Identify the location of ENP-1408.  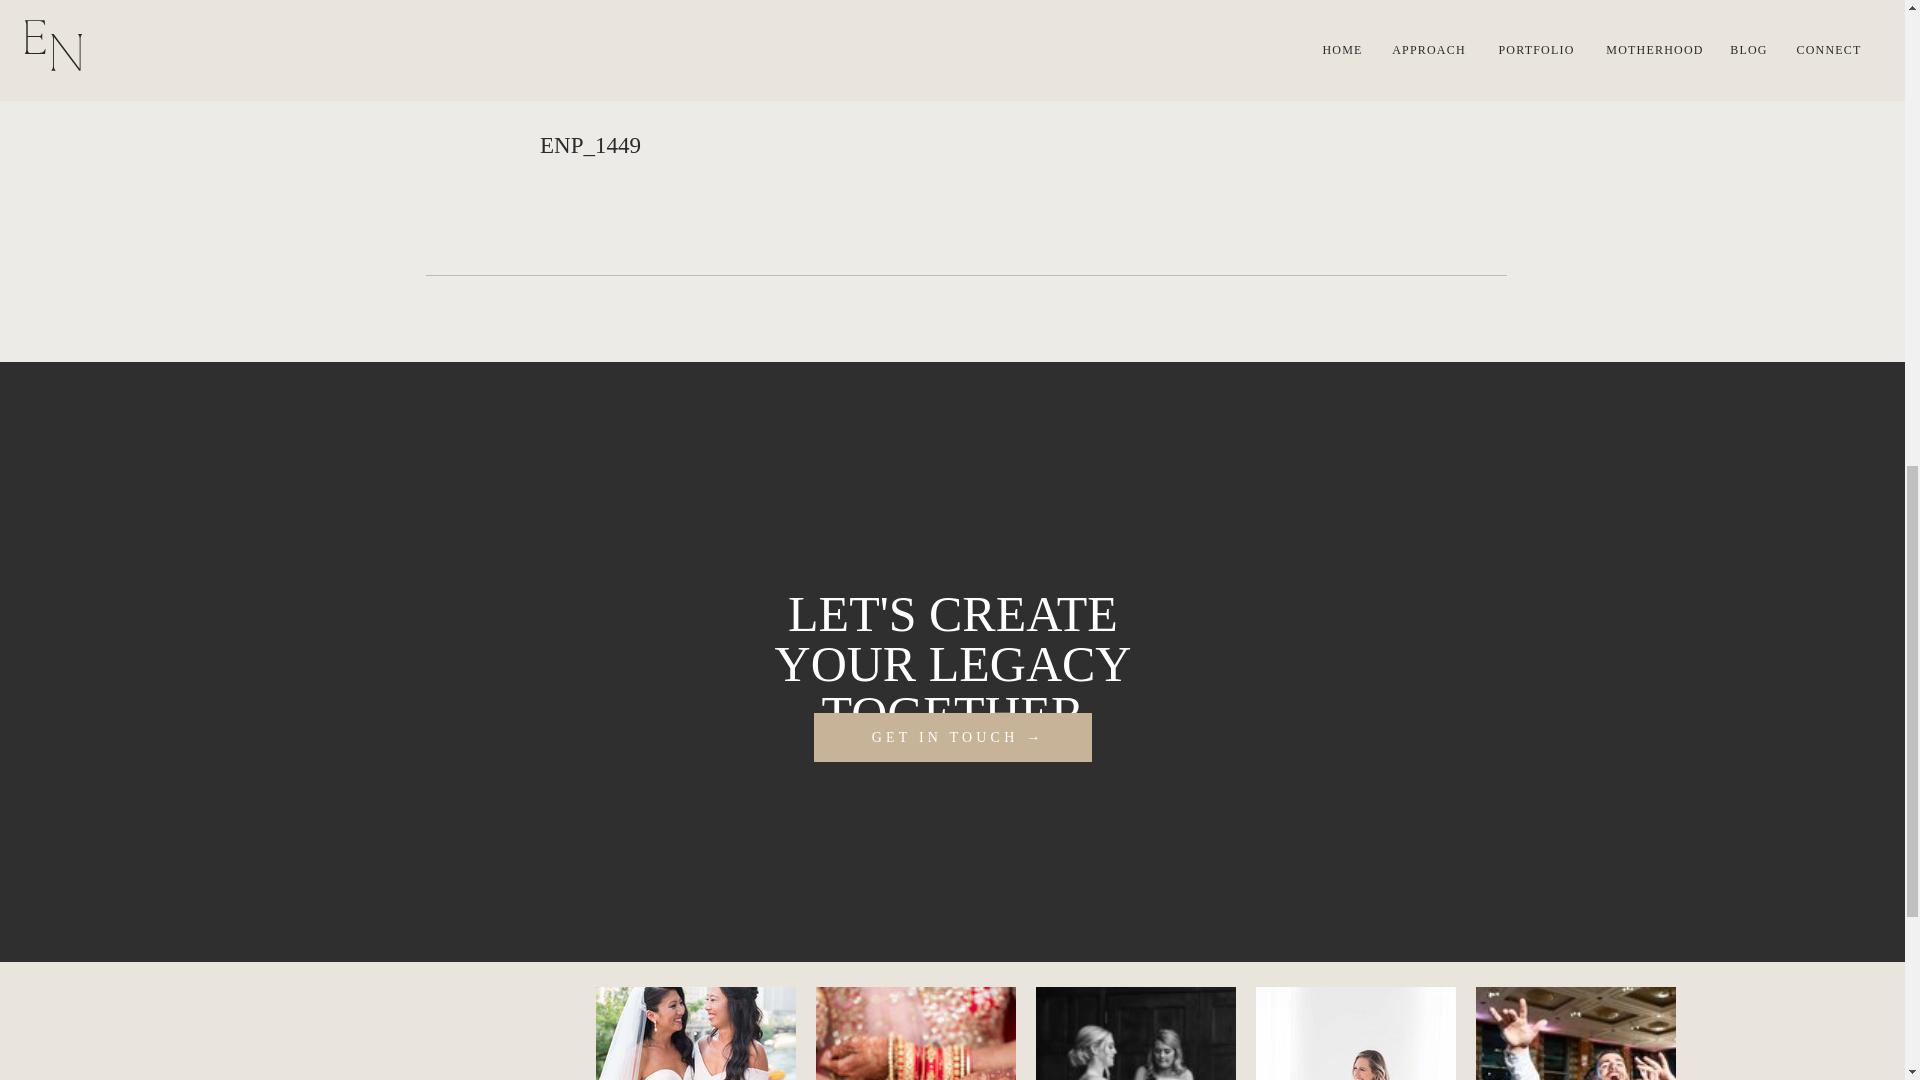
(916, 1034).